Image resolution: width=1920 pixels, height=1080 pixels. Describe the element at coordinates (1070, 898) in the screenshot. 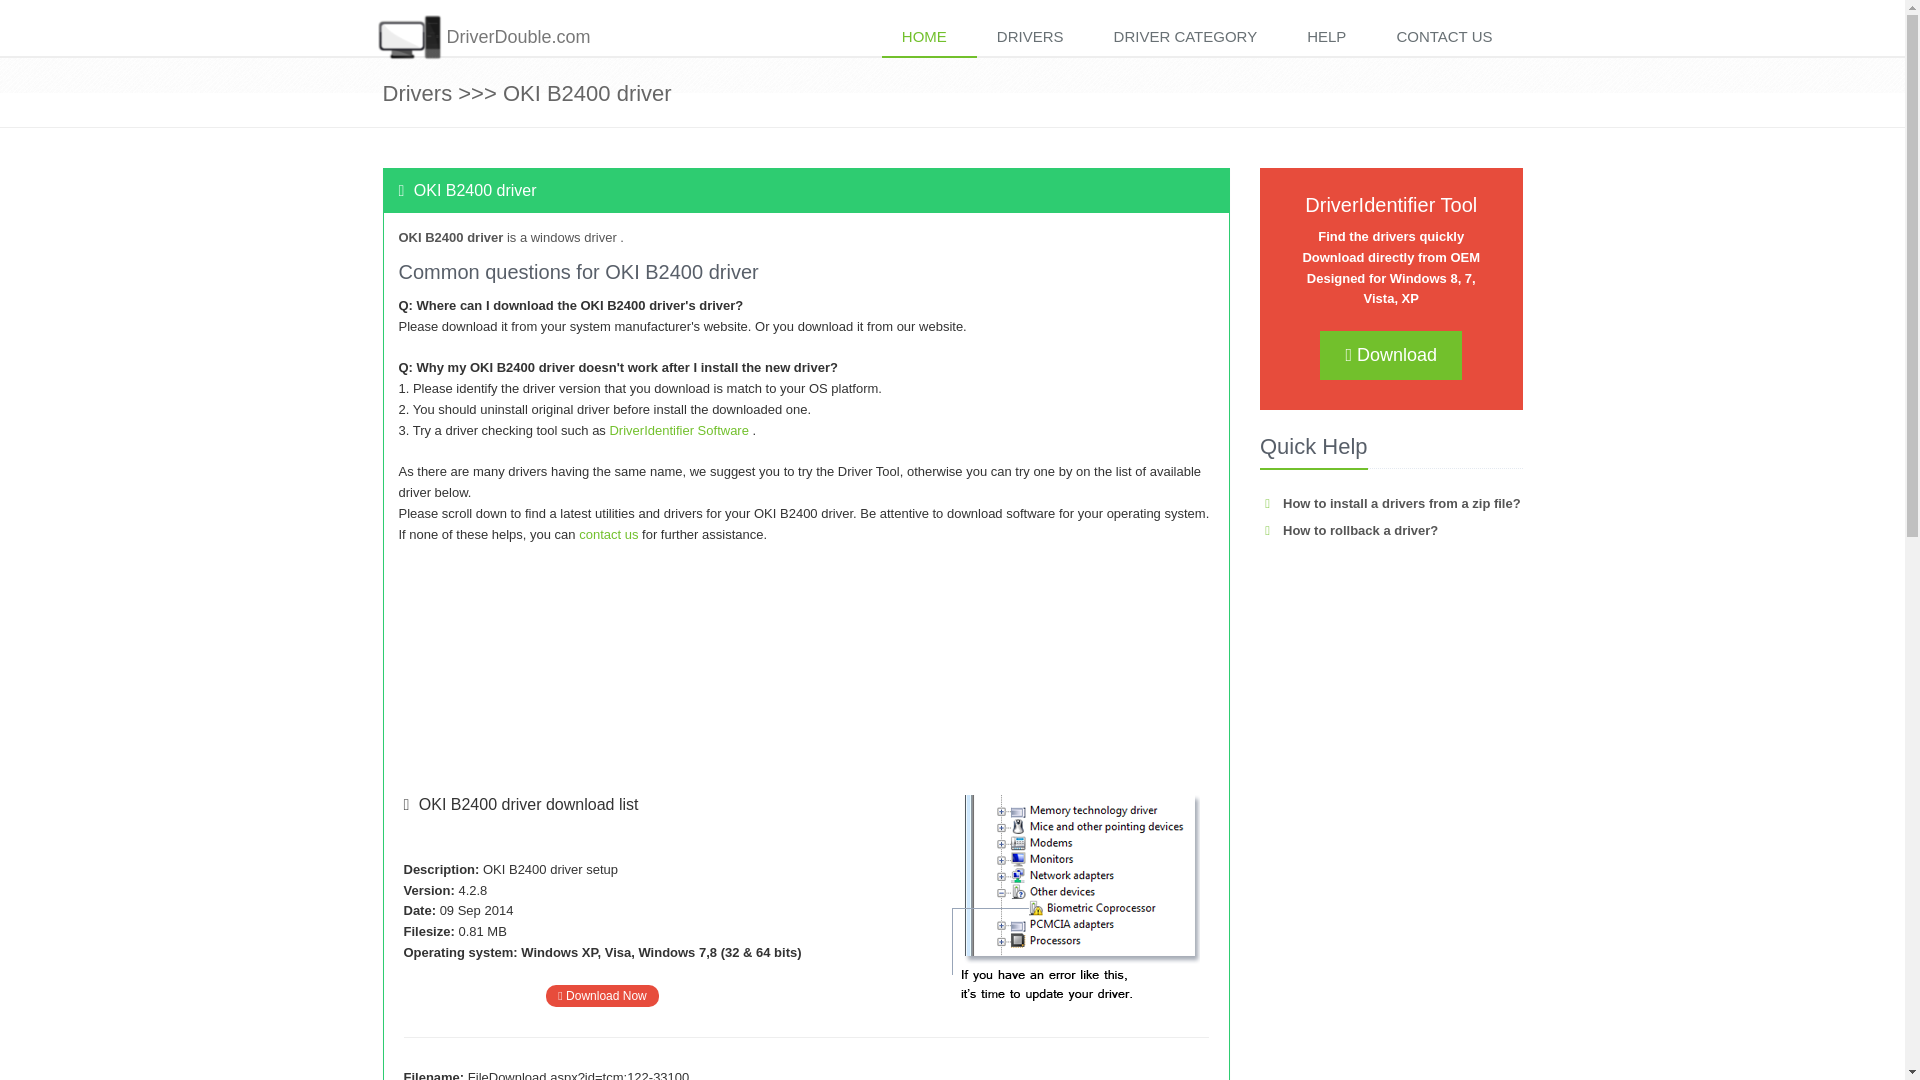

I see `OKI B2400 driver error` at that location.